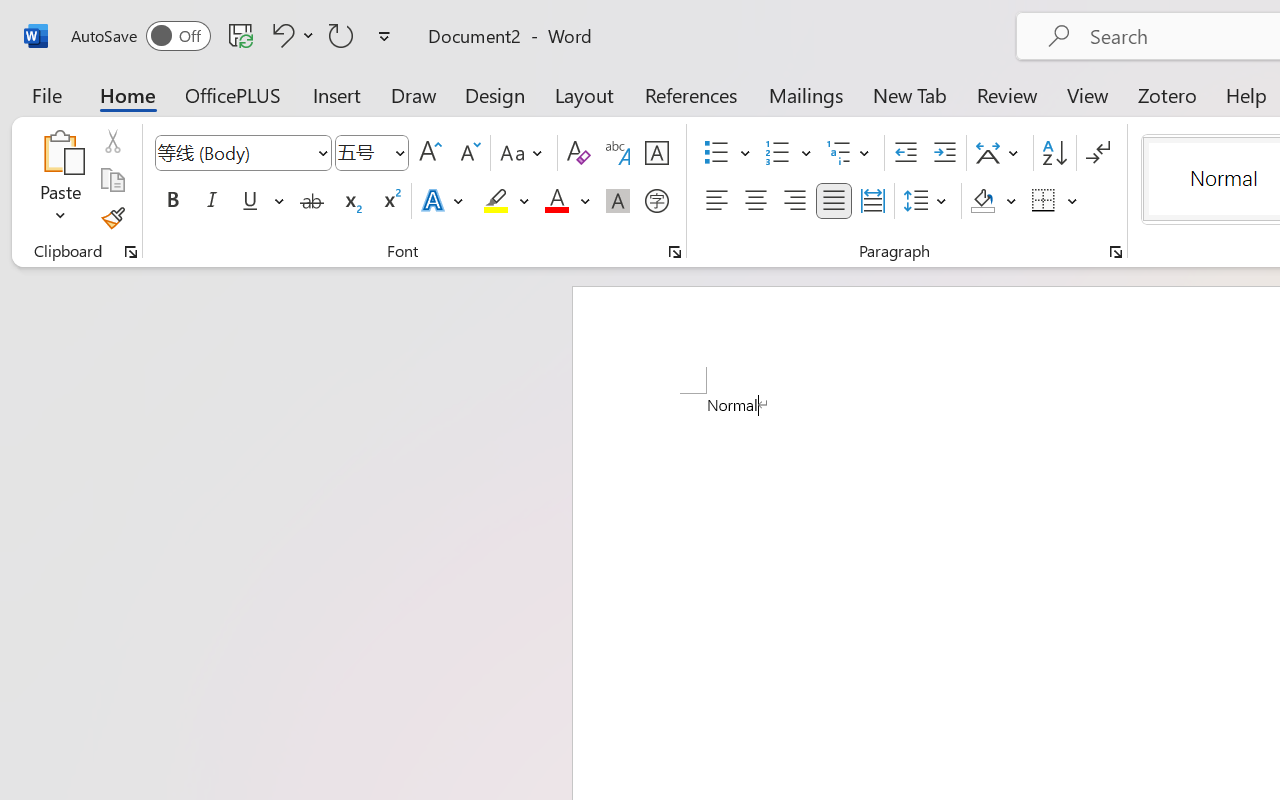 This screenshot has width=1280, height=800. I want to click on Office Clipboard..., so click(131, 252).